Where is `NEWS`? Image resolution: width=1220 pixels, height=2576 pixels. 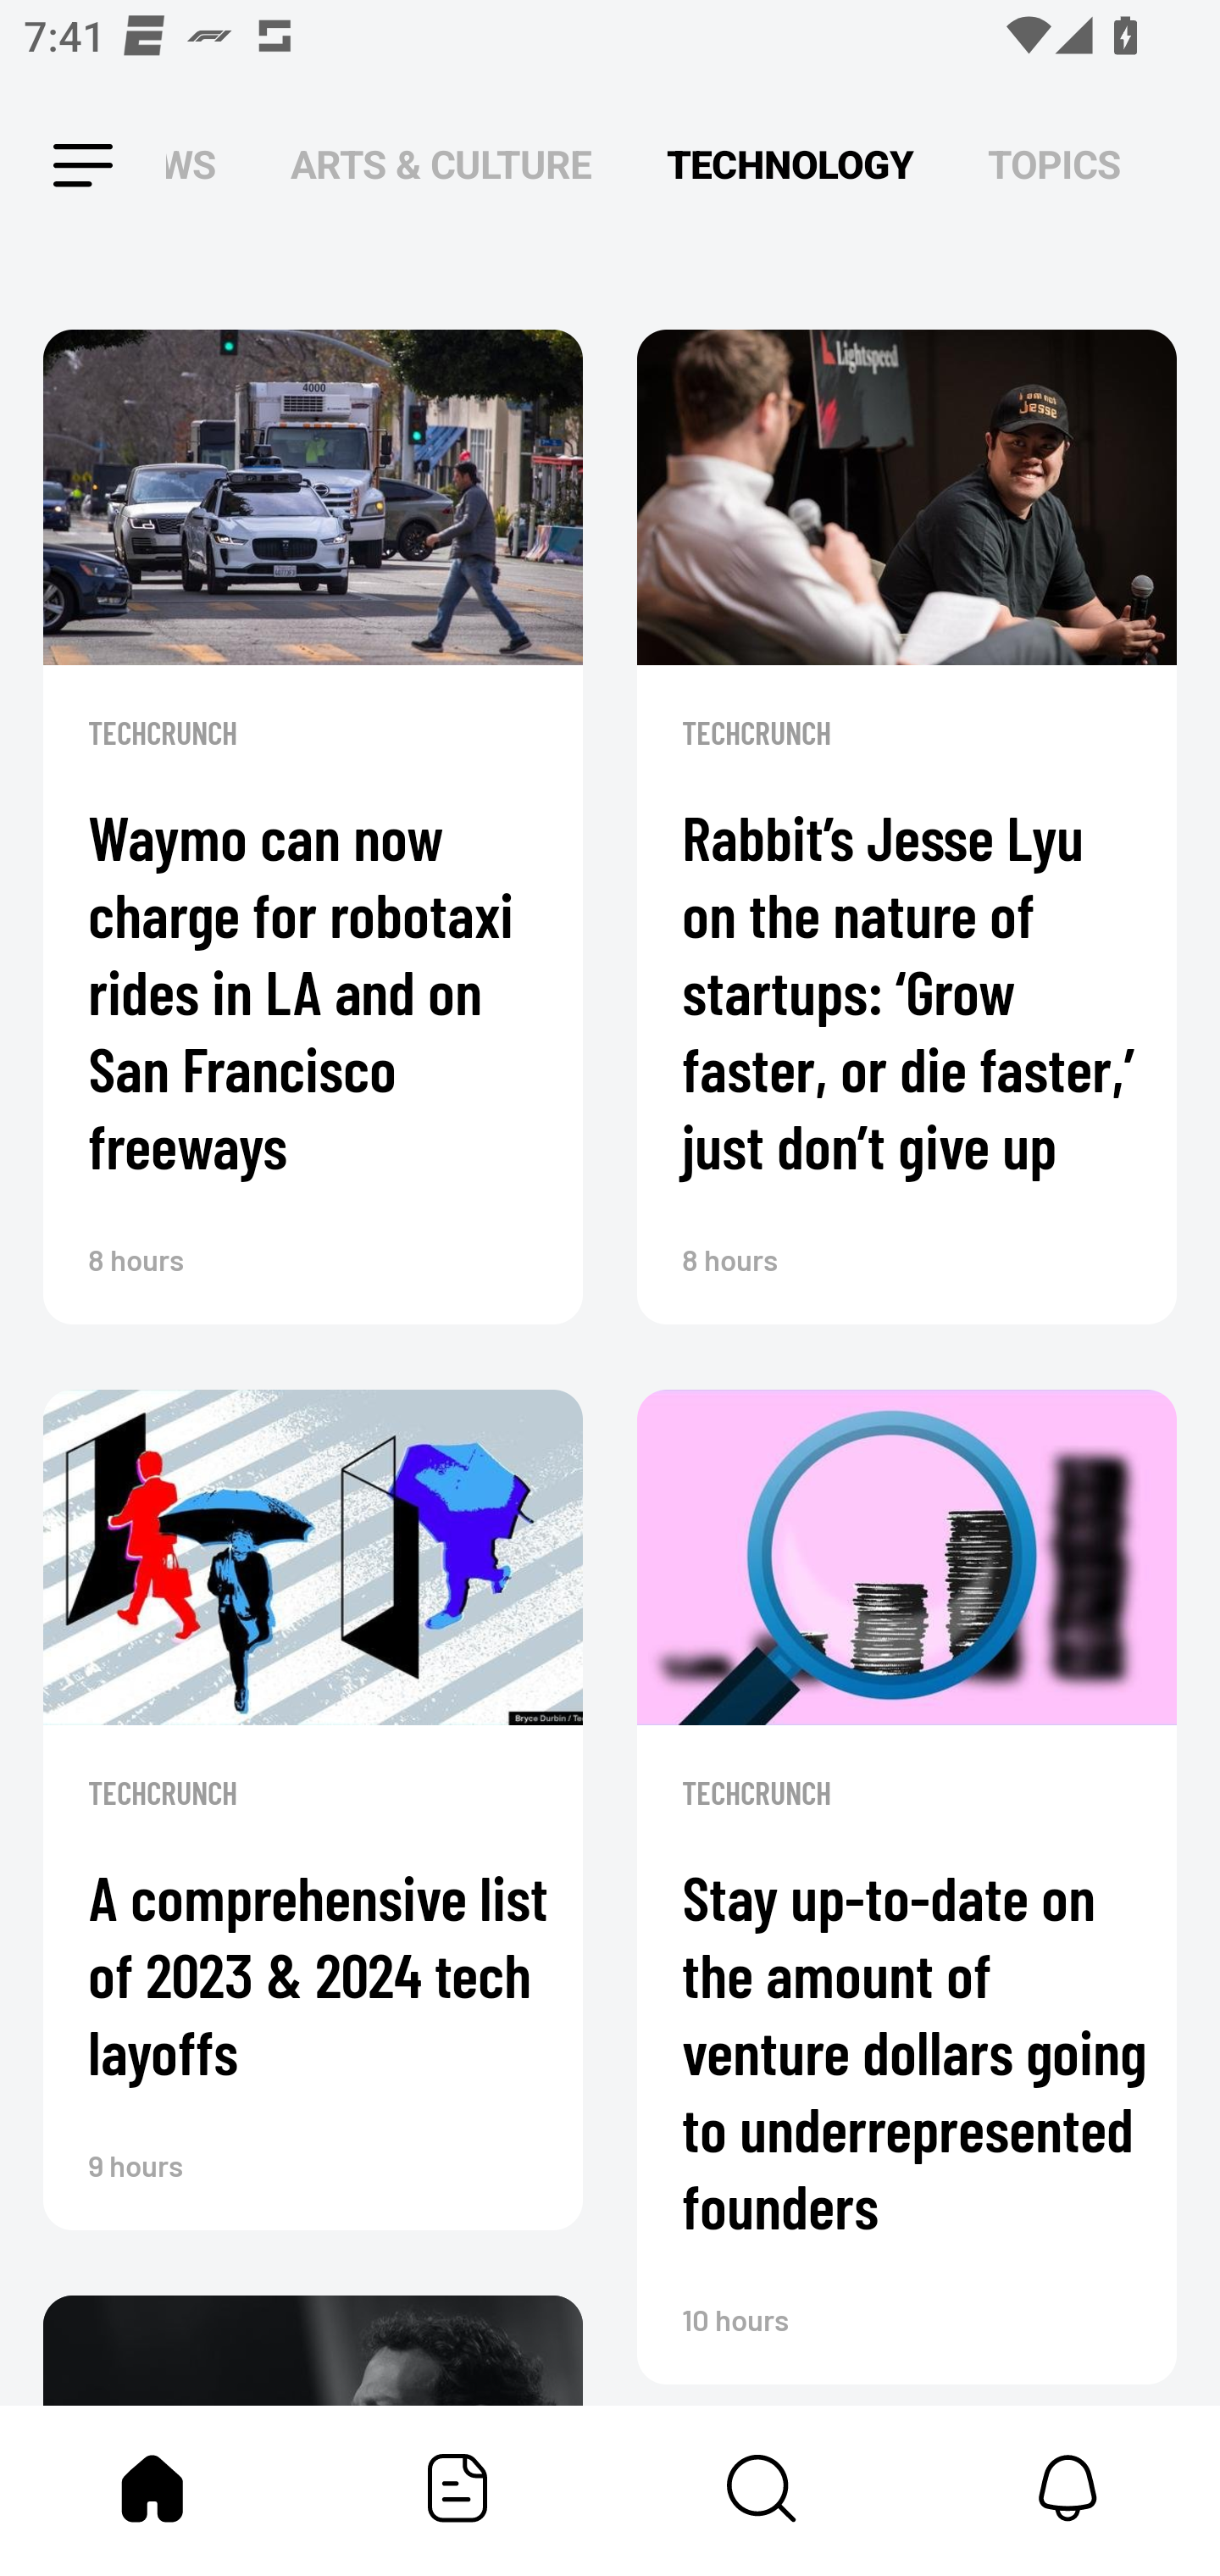
NEWS is located at coordinates (200, 166).